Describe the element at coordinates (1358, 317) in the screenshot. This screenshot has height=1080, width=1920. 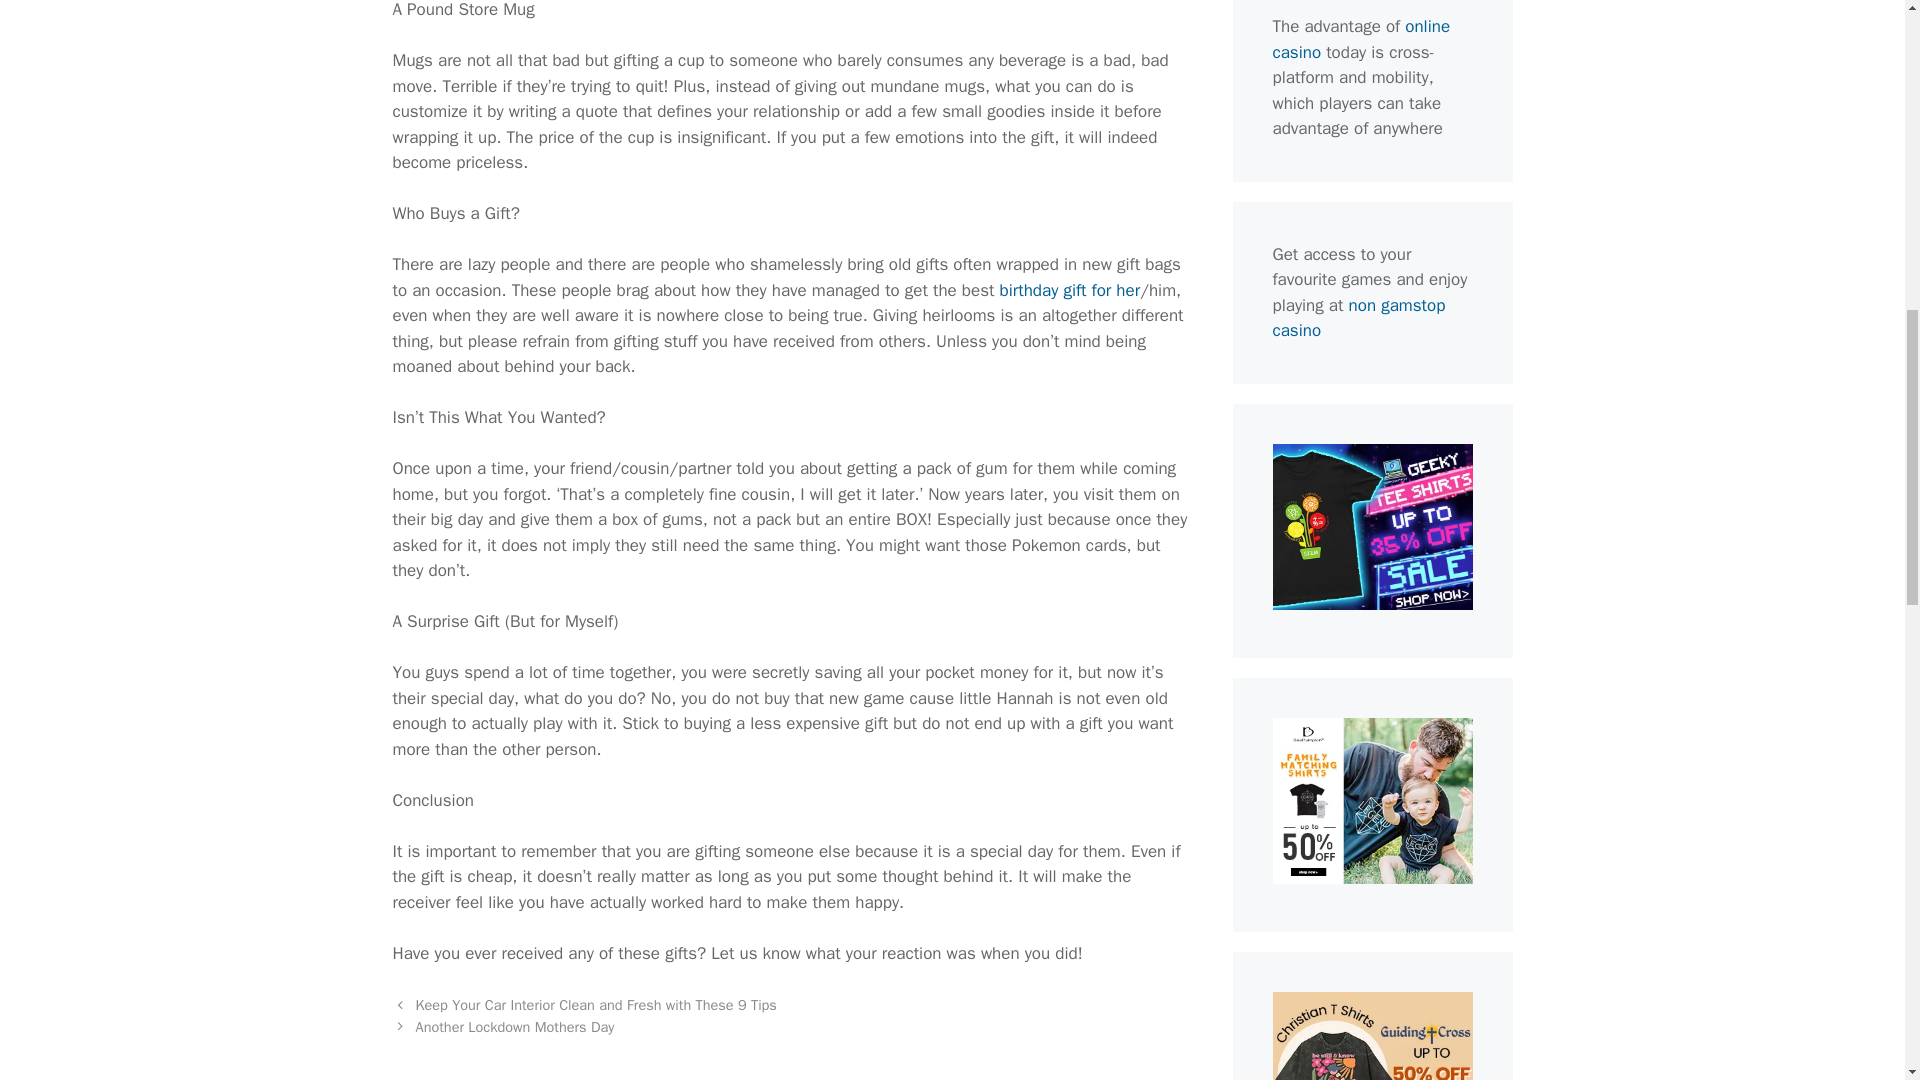
I see `non gamstop casino` at that location.